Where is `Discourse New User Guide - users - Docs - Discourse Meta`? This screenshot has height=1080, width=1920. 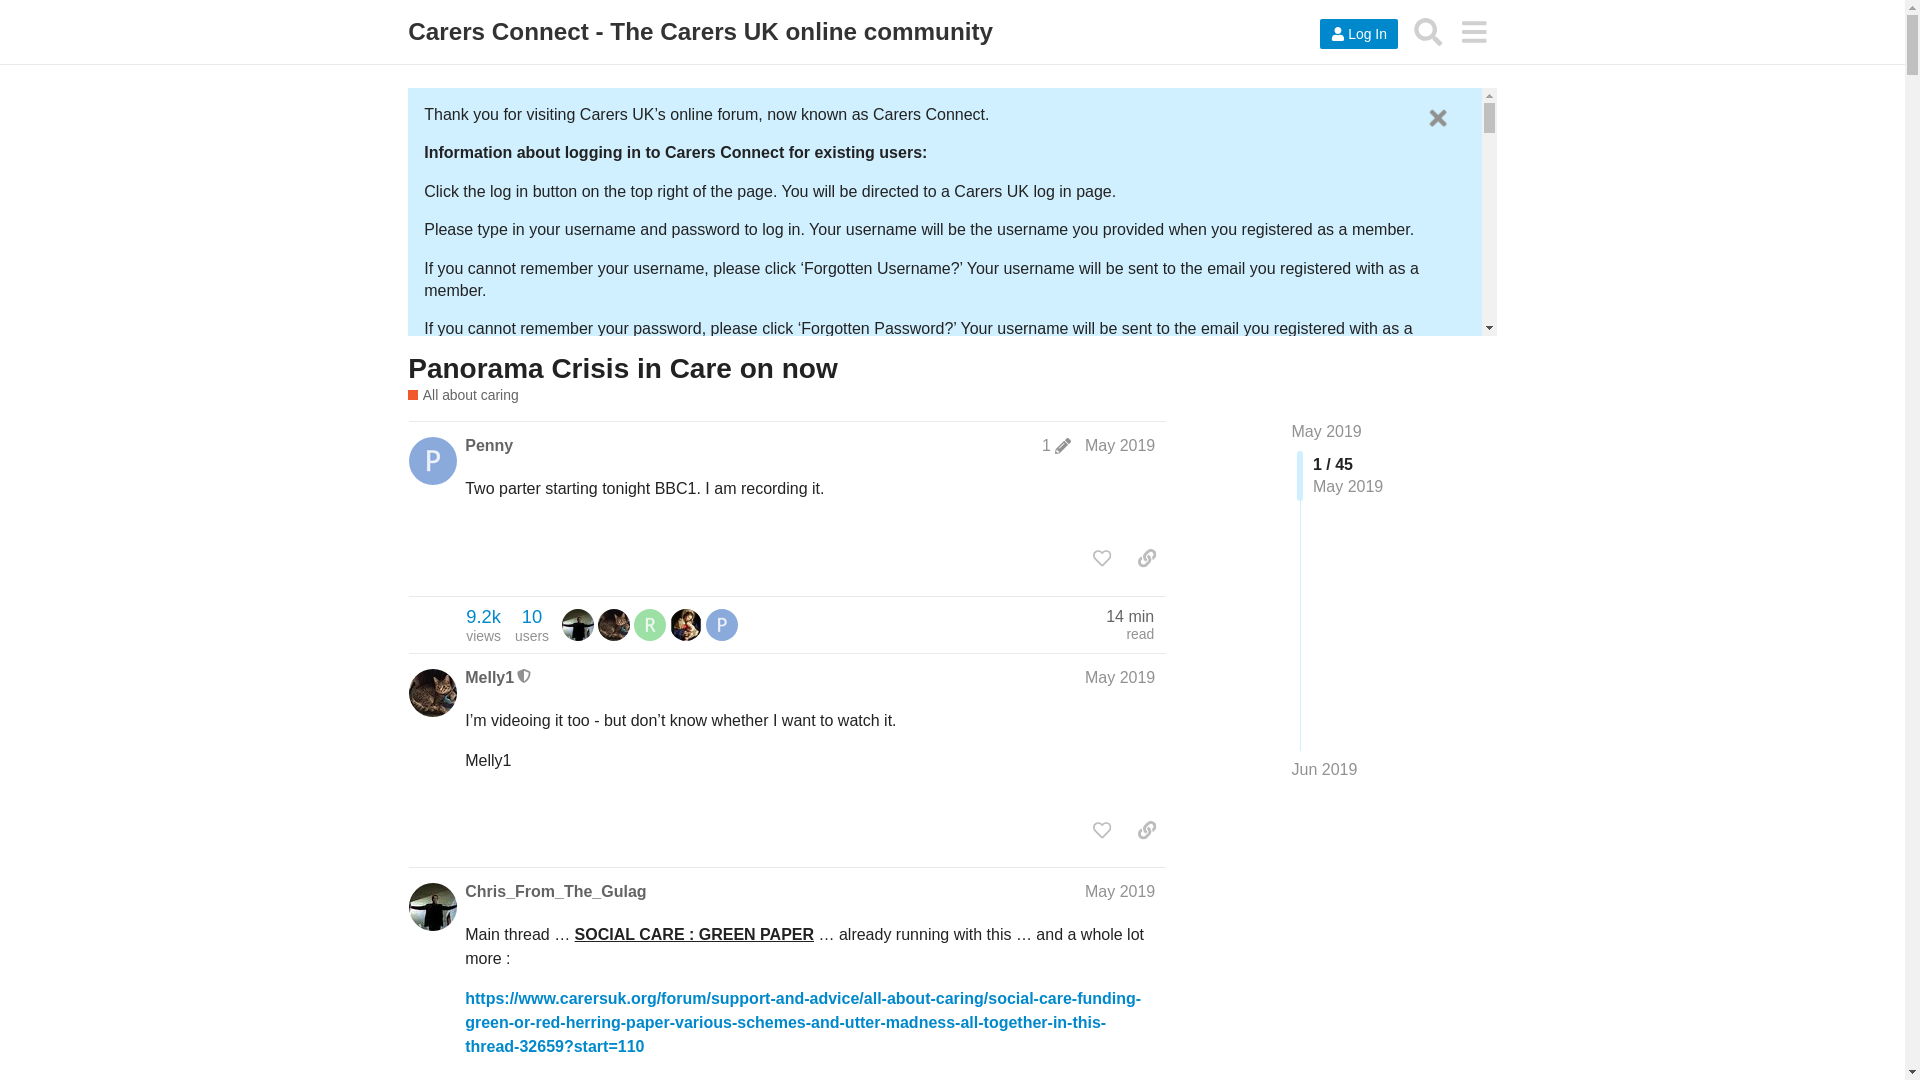
Discourse New User Guide - users - Docs - Discourse Meta is located at coordinates (700, 32).